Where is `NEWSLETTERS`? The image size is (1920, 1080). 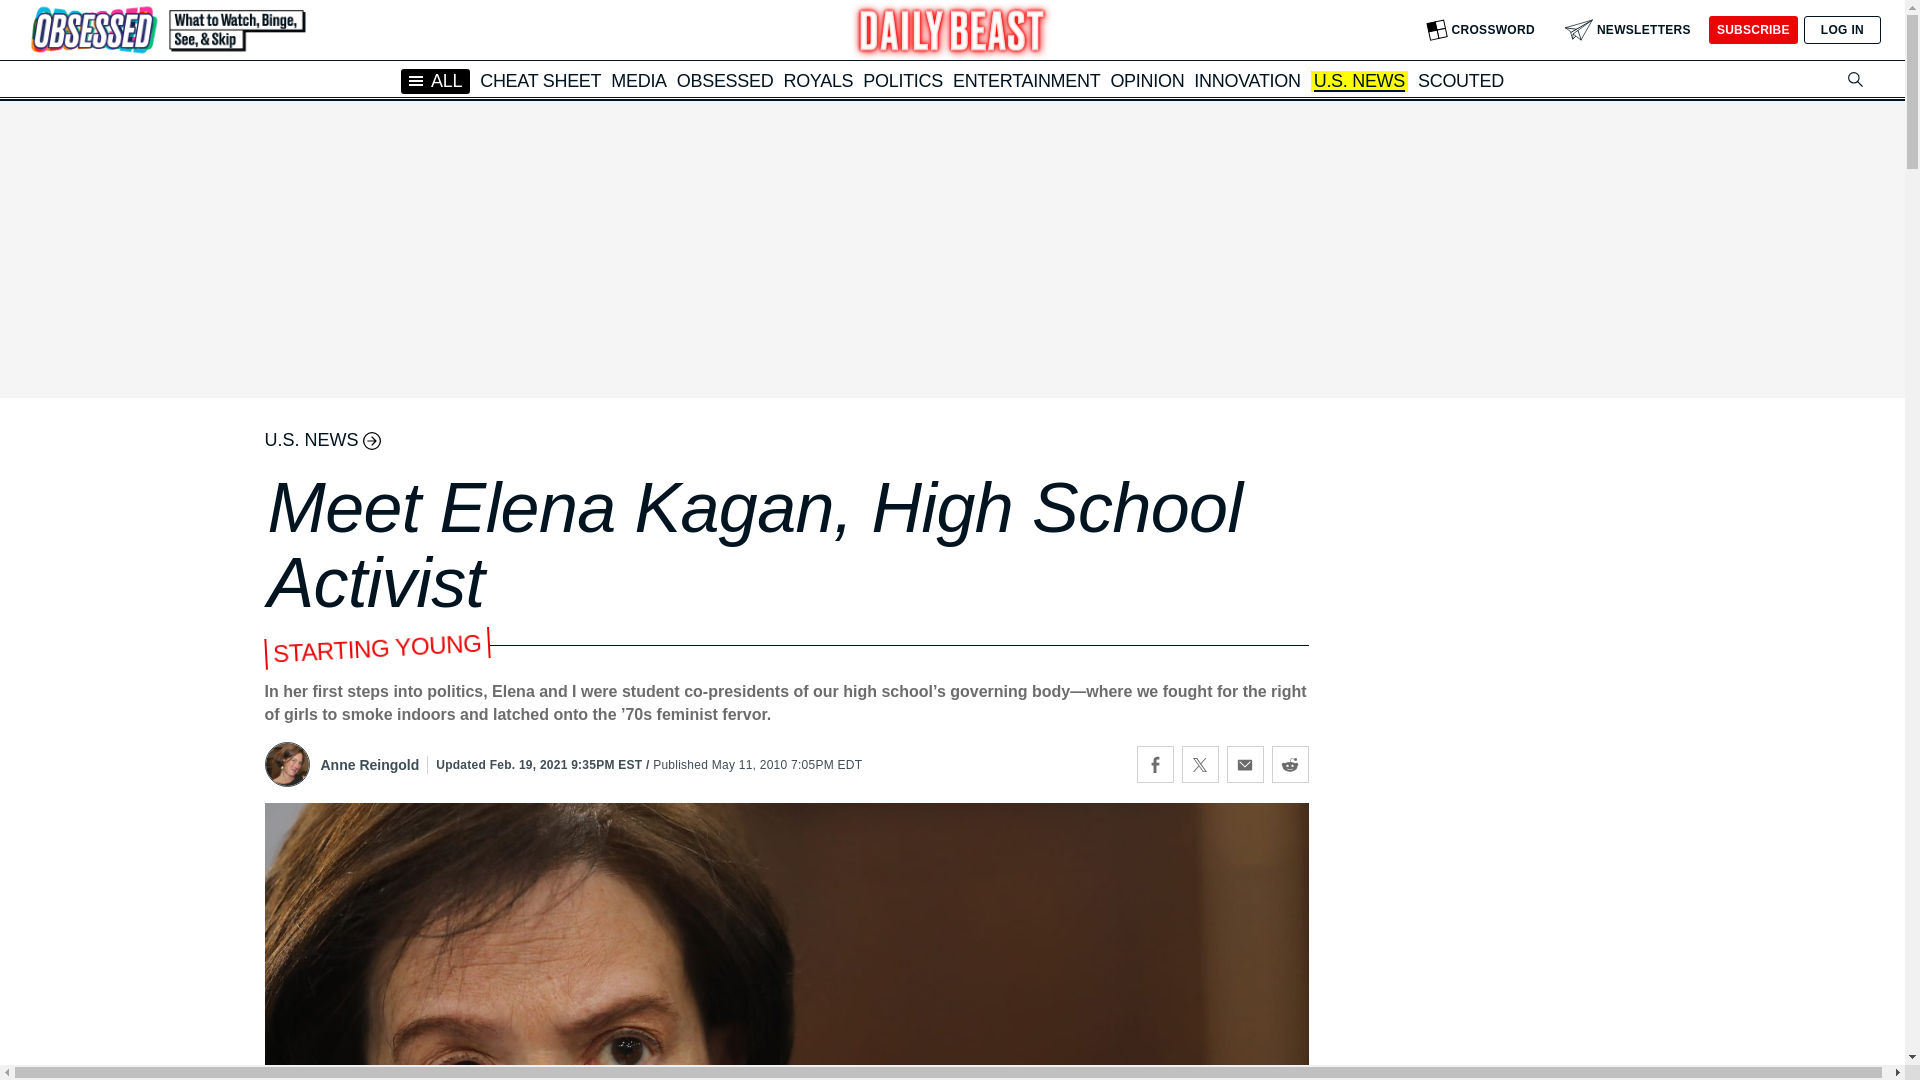
NEWSLETTERS is located at coordinates (1628, 30).